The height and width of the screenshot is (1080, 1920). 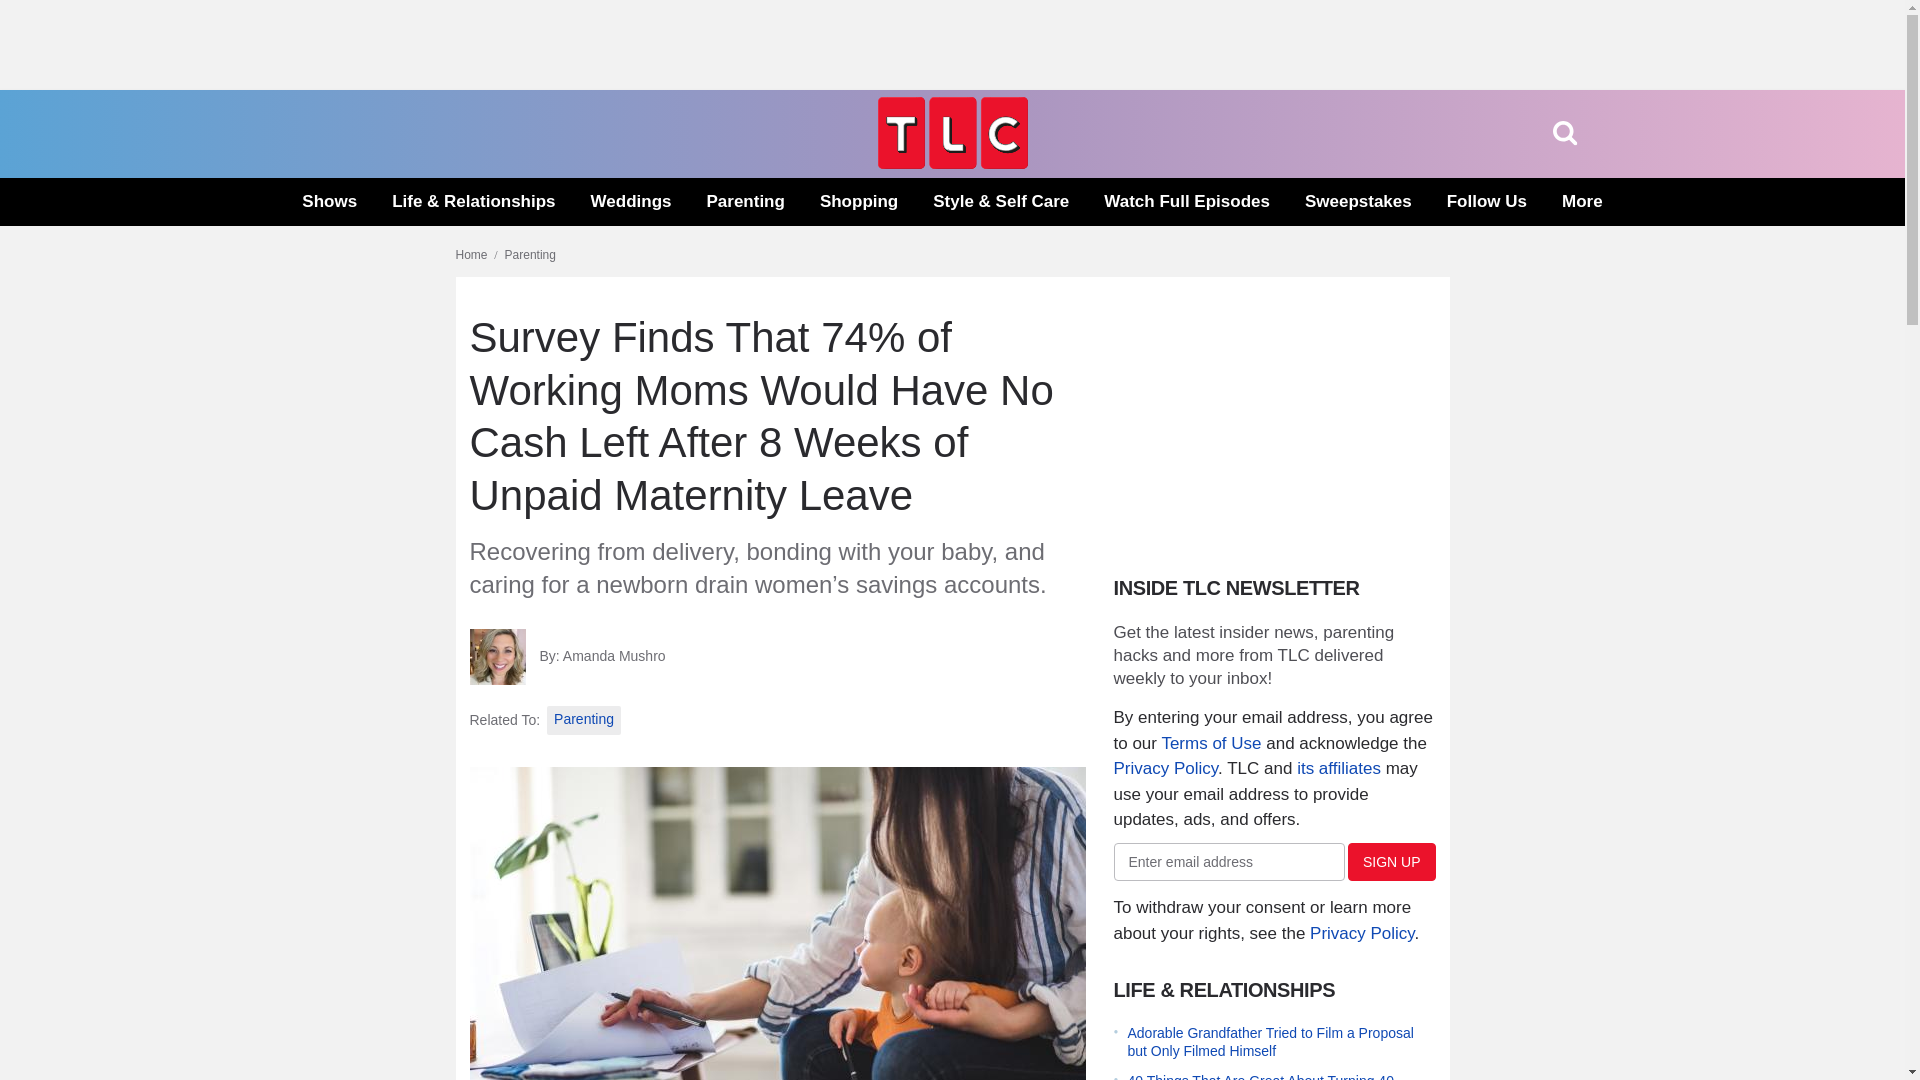 What do you see at coordinates (952, 163) in the screenshot?
I see `home` at bounding box center [952, 163].